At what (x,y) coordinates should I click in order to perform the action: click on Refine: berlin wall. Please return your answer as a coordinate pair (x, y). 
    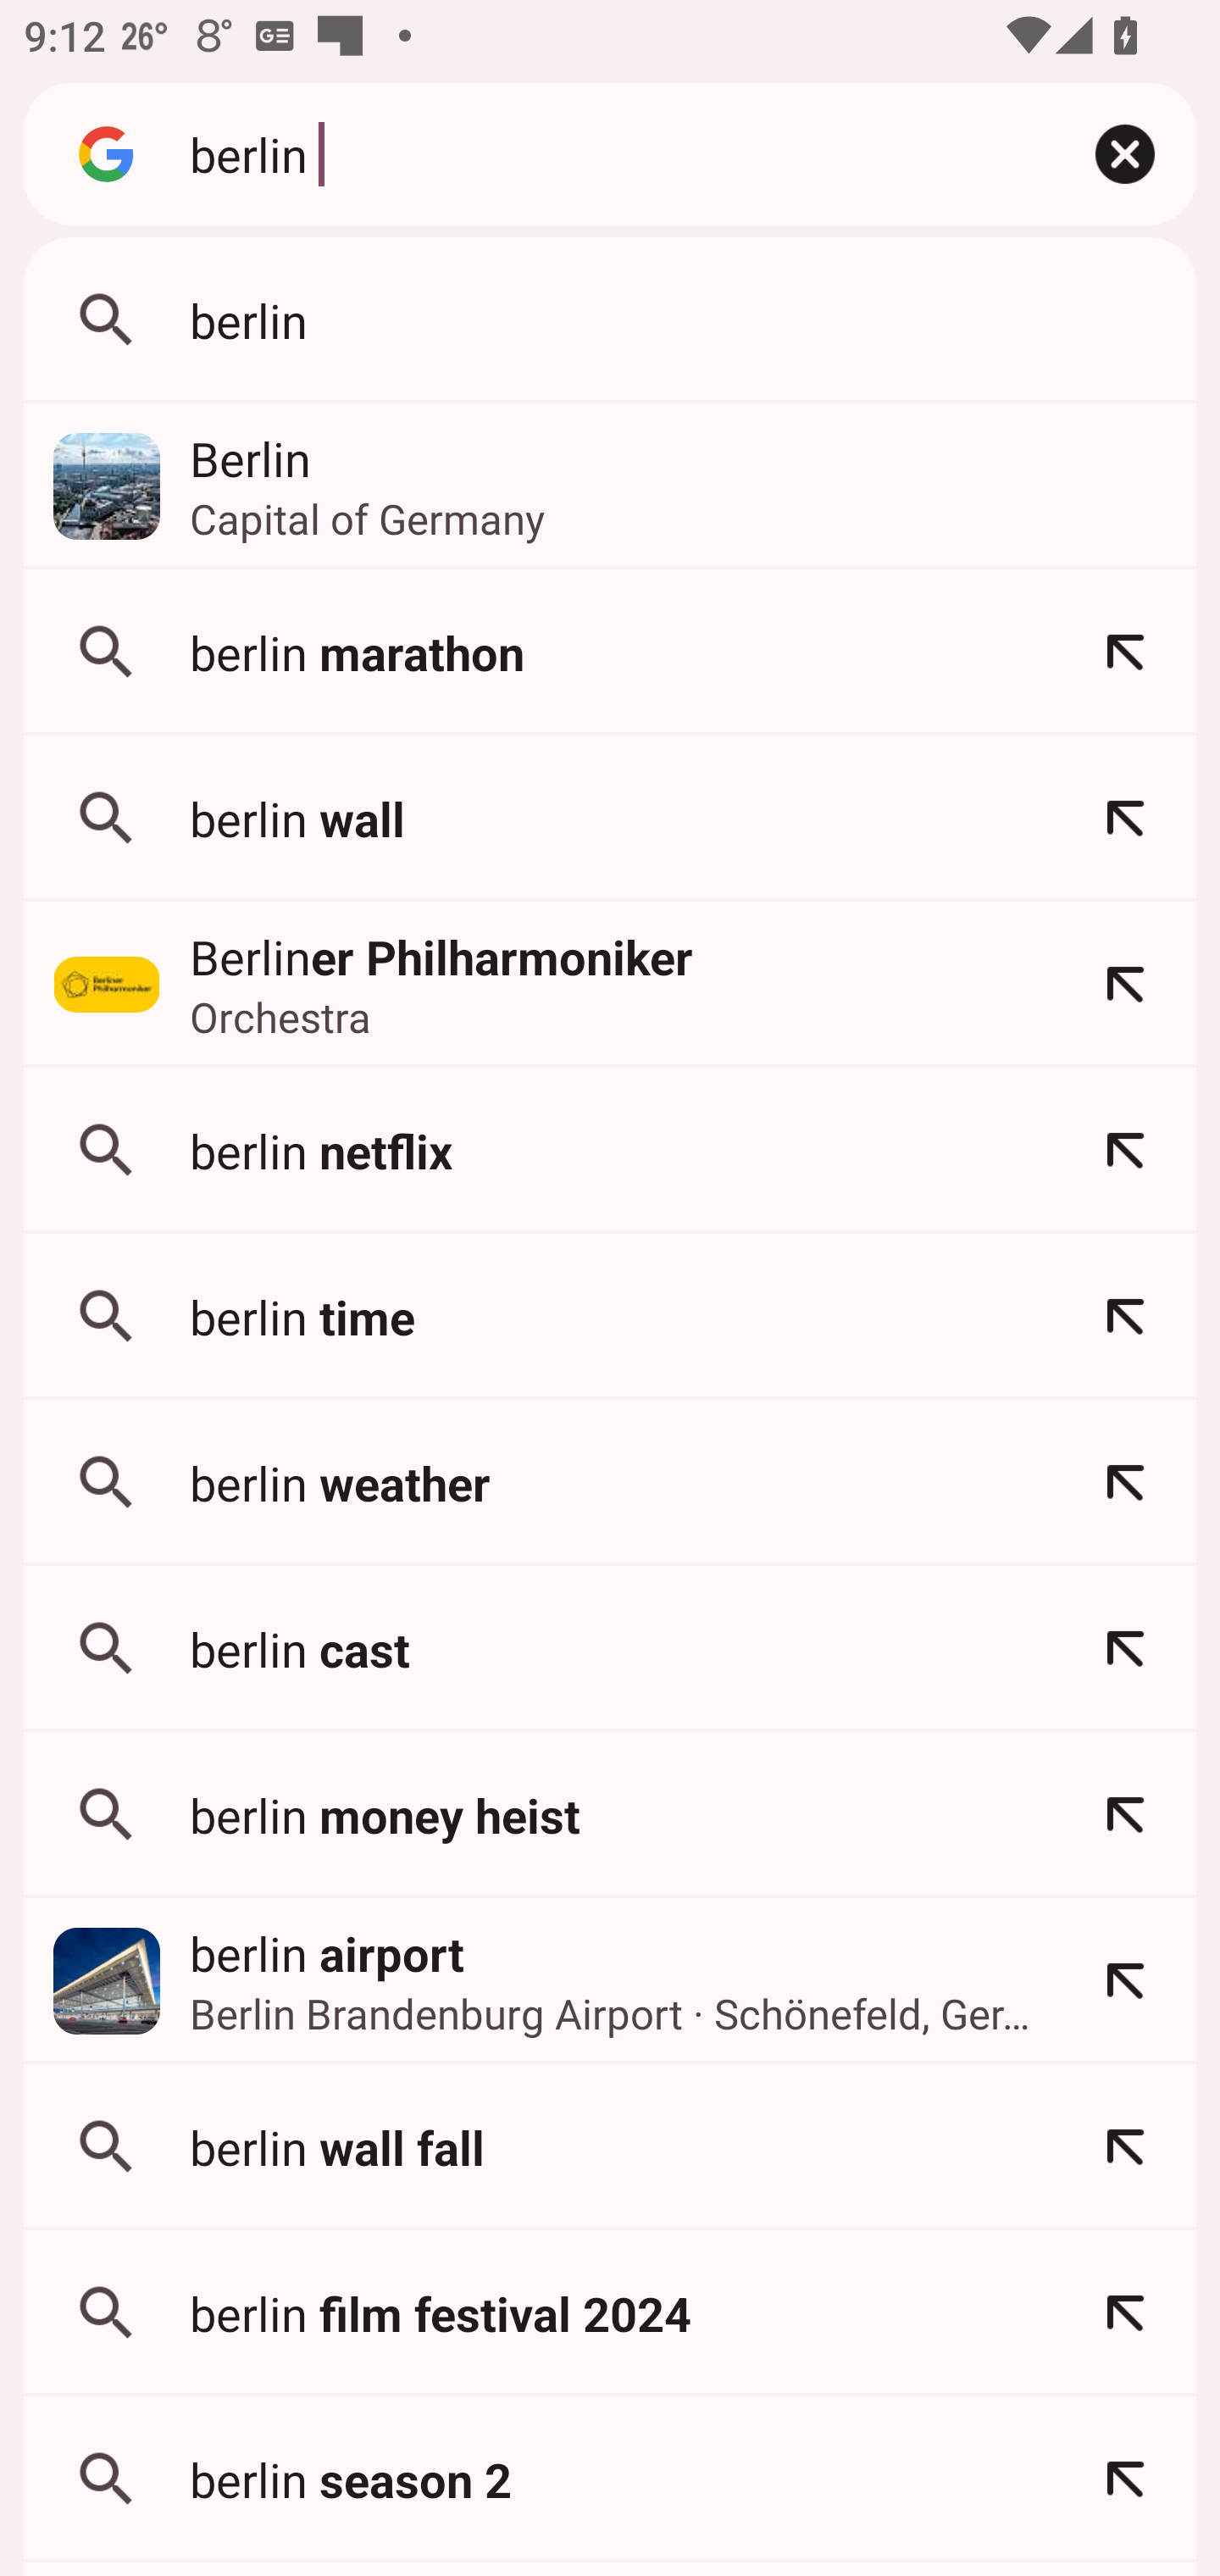
    Looking at the image, I should click on (1125, 819).